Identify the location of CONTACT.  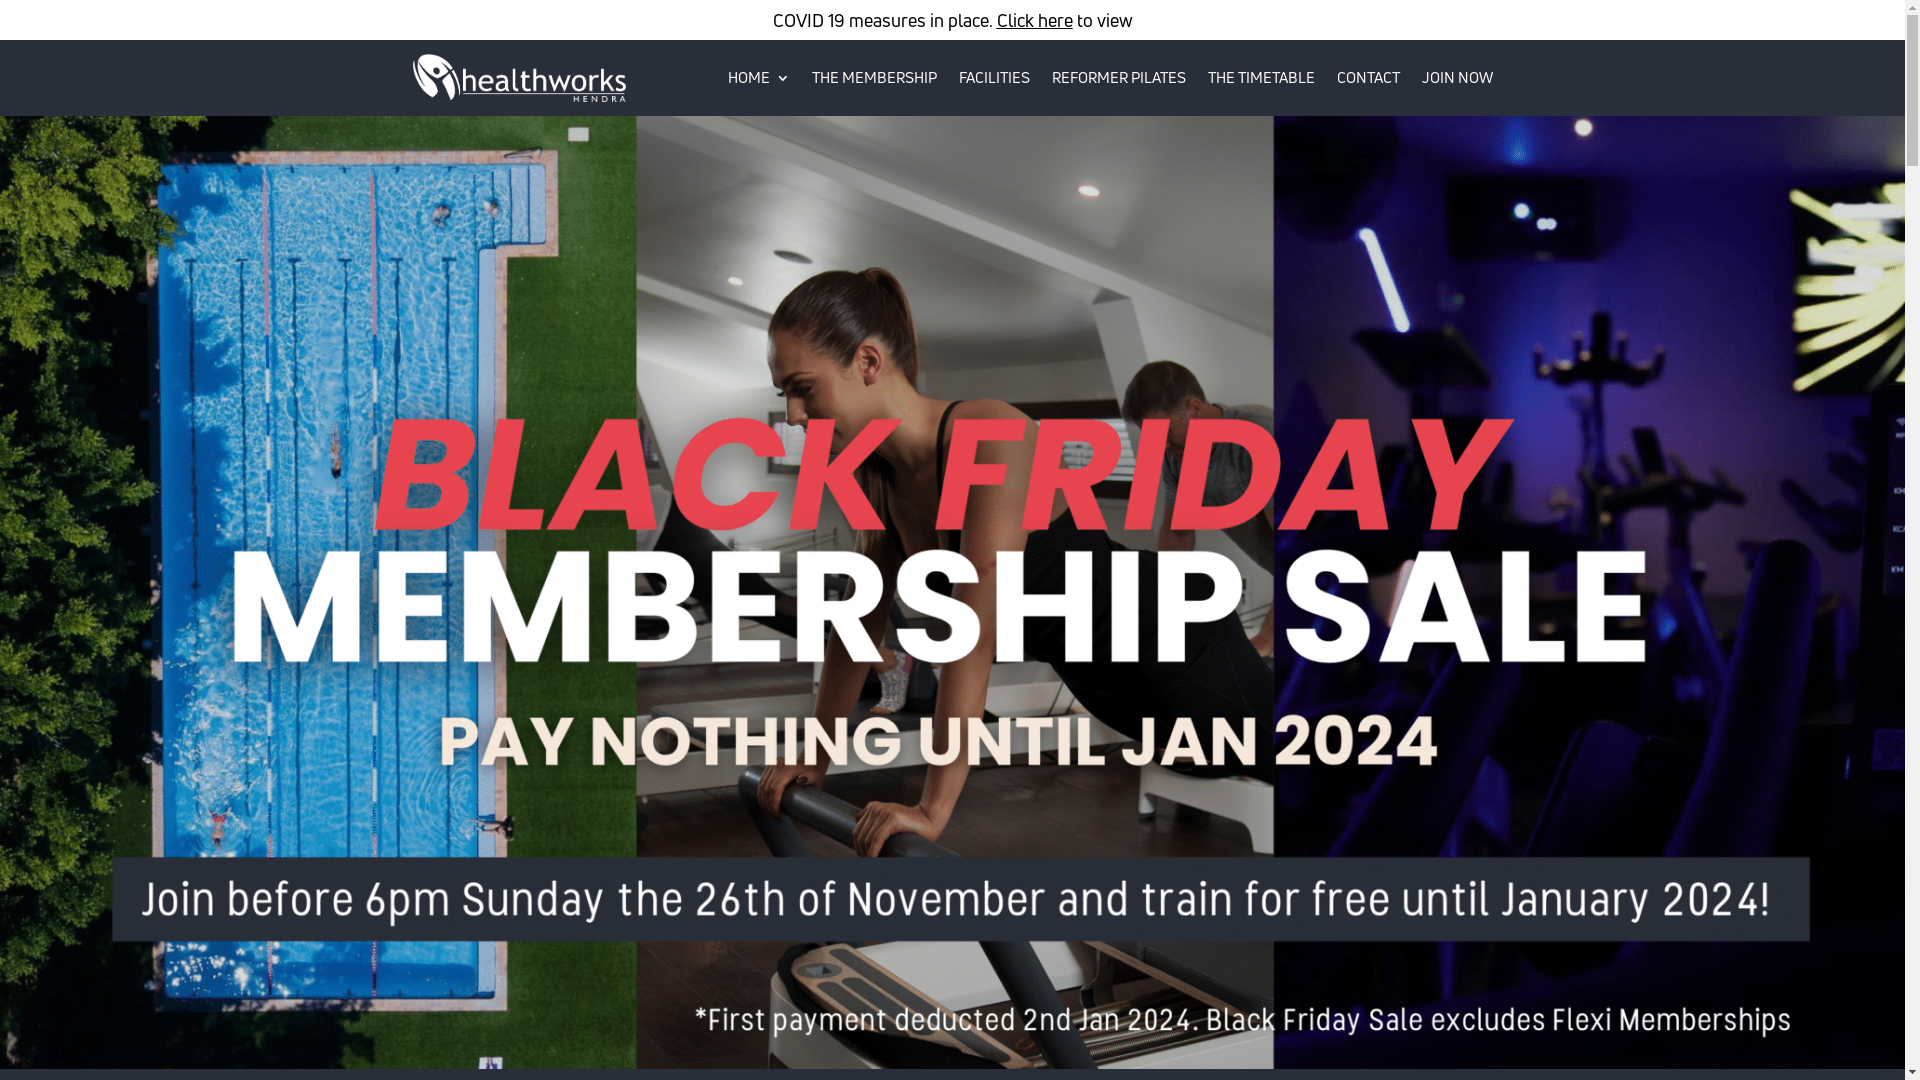
(1368, 78).